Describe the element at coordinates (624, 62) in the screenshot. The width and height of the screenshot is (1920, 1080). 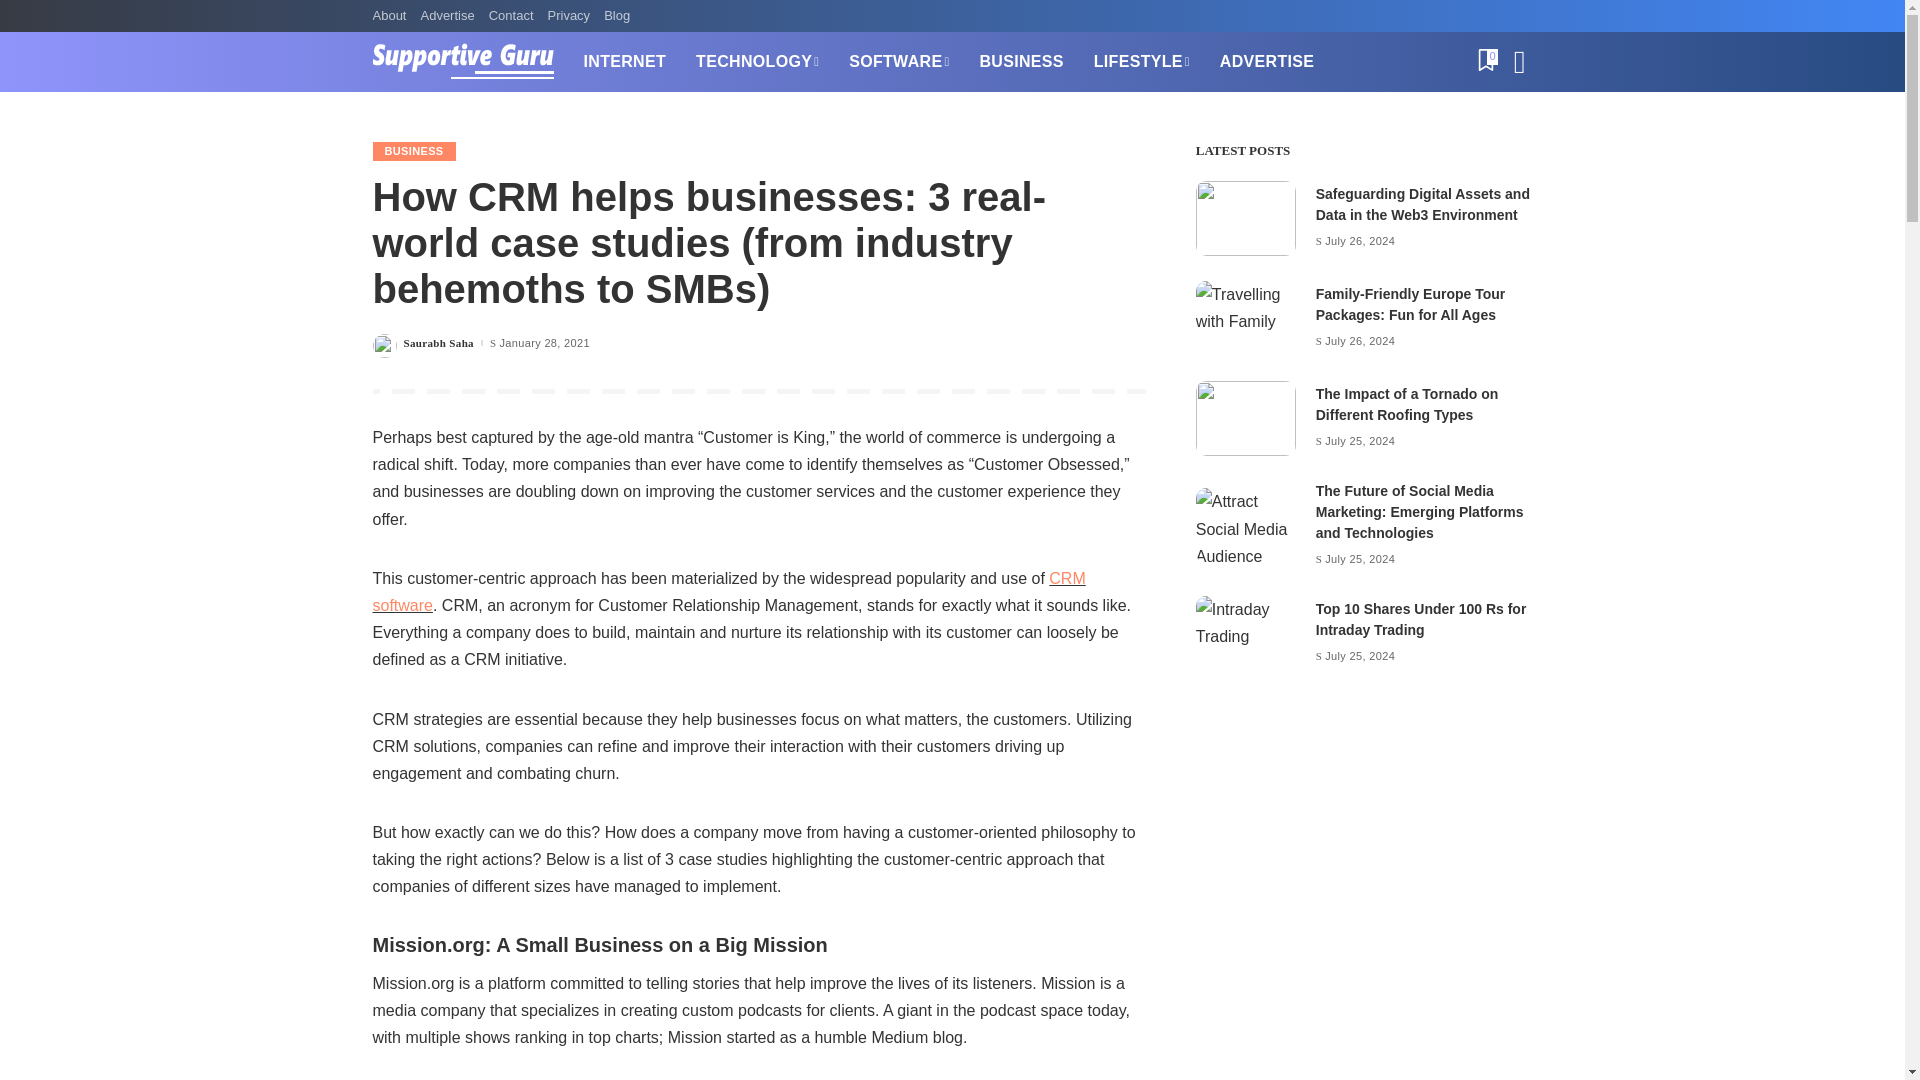
I see `INTERNET` at that location.